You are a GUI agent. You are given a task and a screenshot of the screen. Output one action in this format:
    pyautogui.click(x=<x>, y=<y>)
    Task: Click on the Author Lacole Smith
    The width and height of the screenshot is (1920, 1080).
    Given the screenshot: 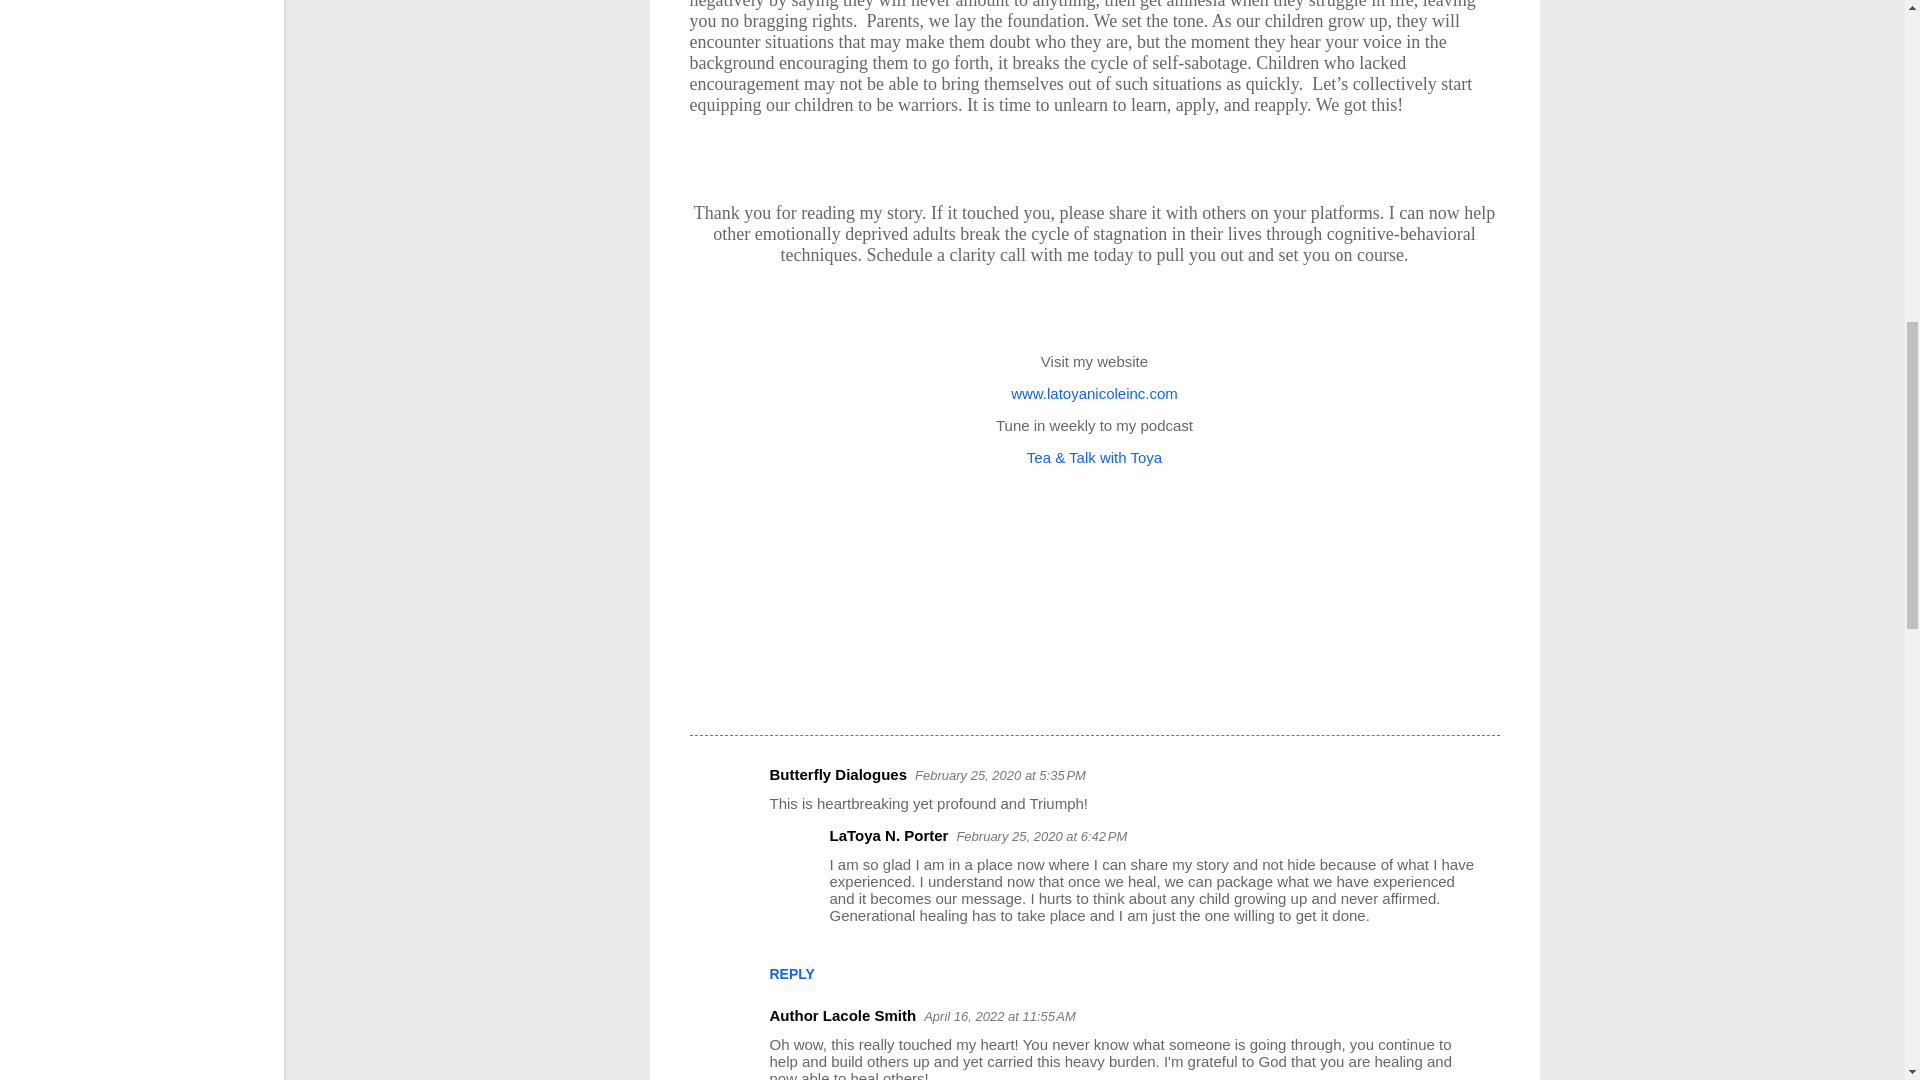 What is the action you would take?
    pyautogui.click(x=843, y=1014)
    